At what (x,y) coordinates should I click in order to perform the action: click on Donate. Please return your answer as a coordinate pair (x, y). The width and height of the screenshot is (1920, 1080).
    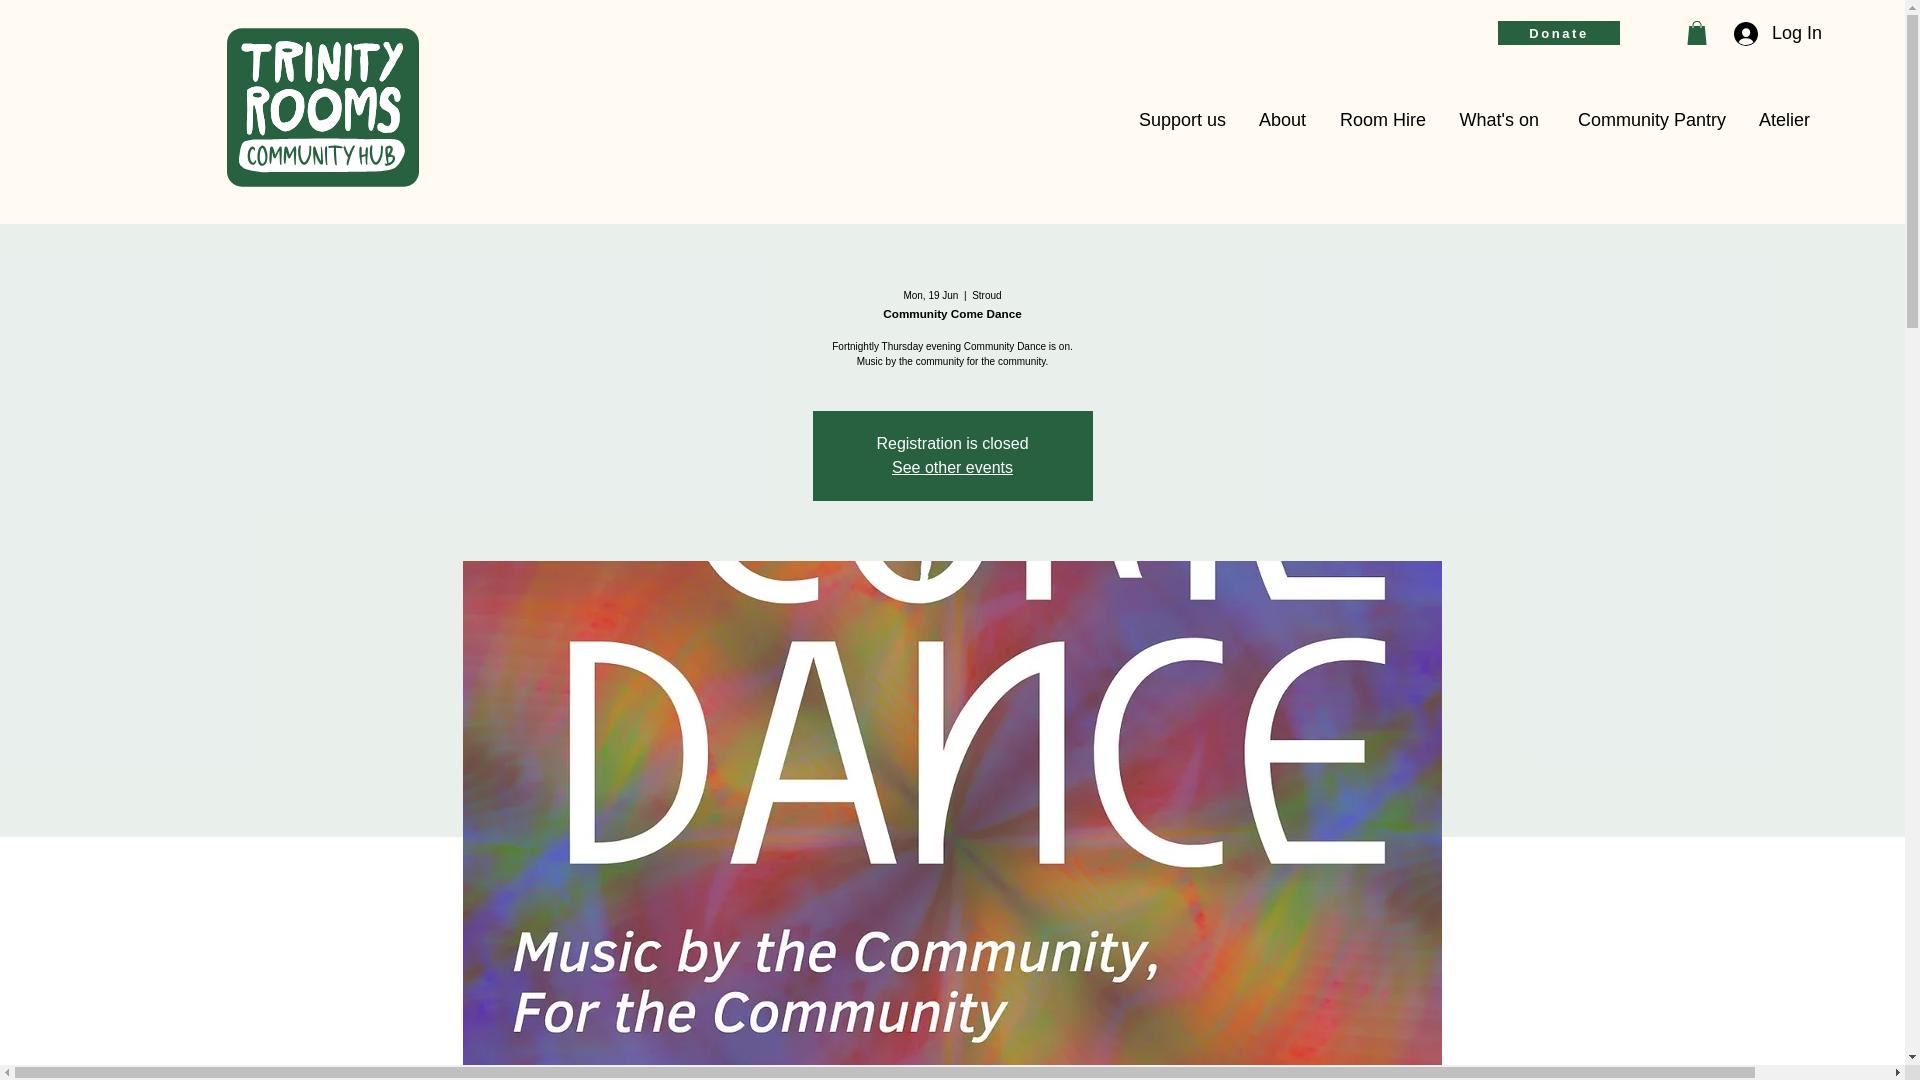
    Looking at the image, I should click on (1558, 32).